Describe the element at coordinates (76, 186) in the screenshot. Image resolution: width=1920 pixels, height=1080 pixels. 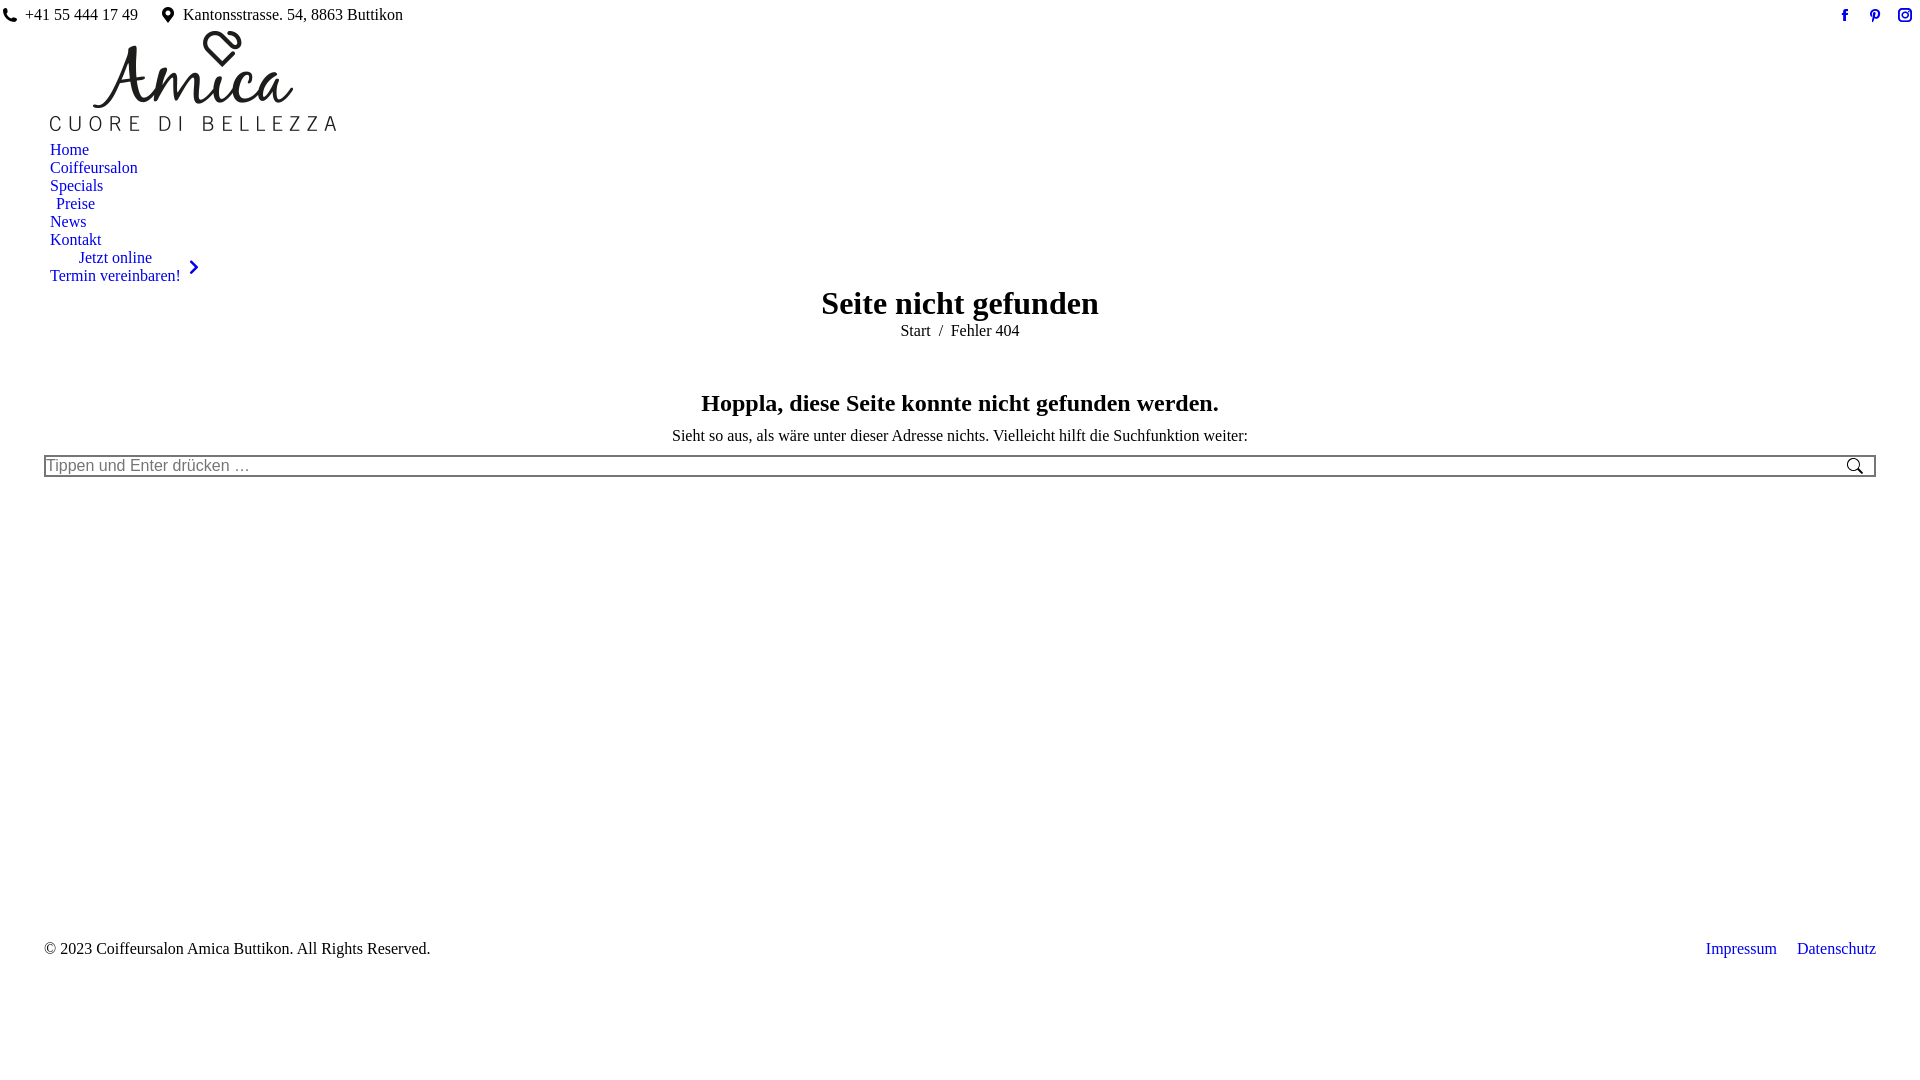
I see `Specials` at that location.